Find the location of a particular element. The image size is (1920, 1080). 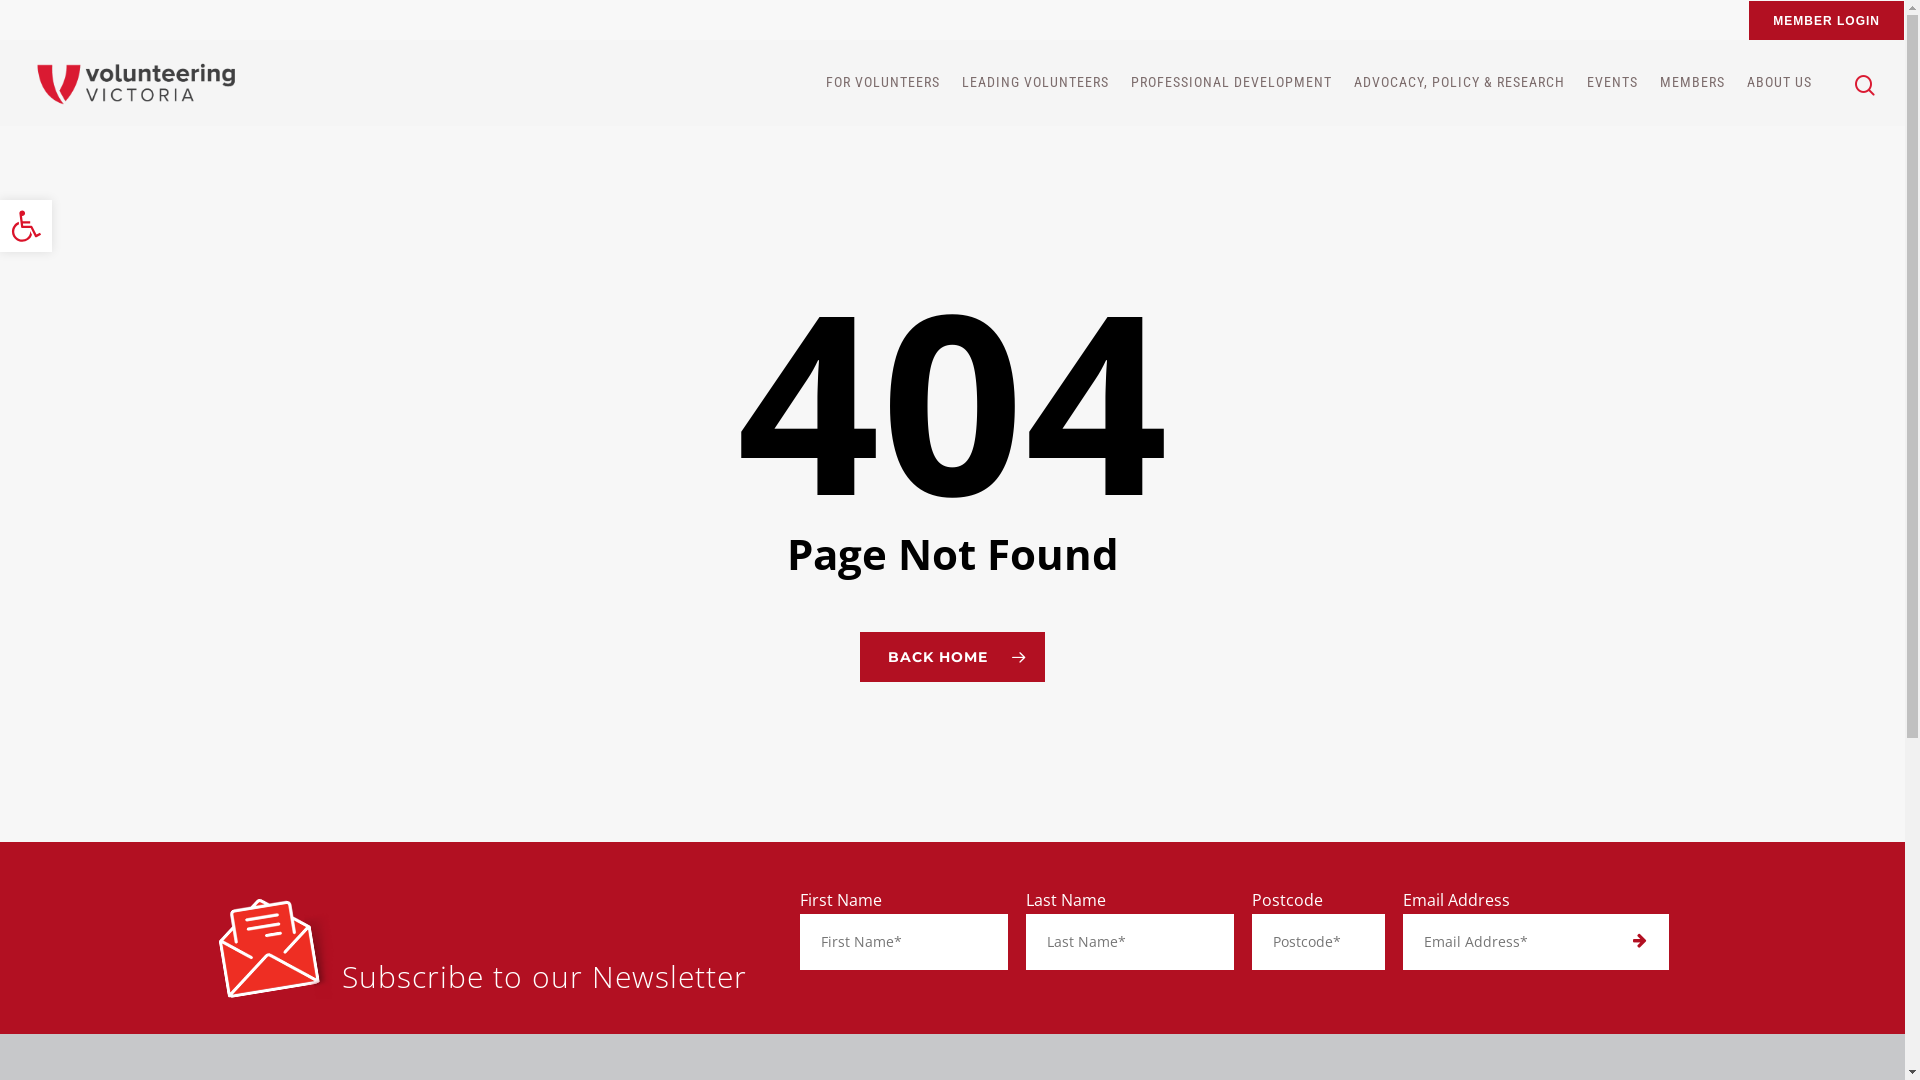

FOR VOLUNTEERS is located at coordinates (883, 83).